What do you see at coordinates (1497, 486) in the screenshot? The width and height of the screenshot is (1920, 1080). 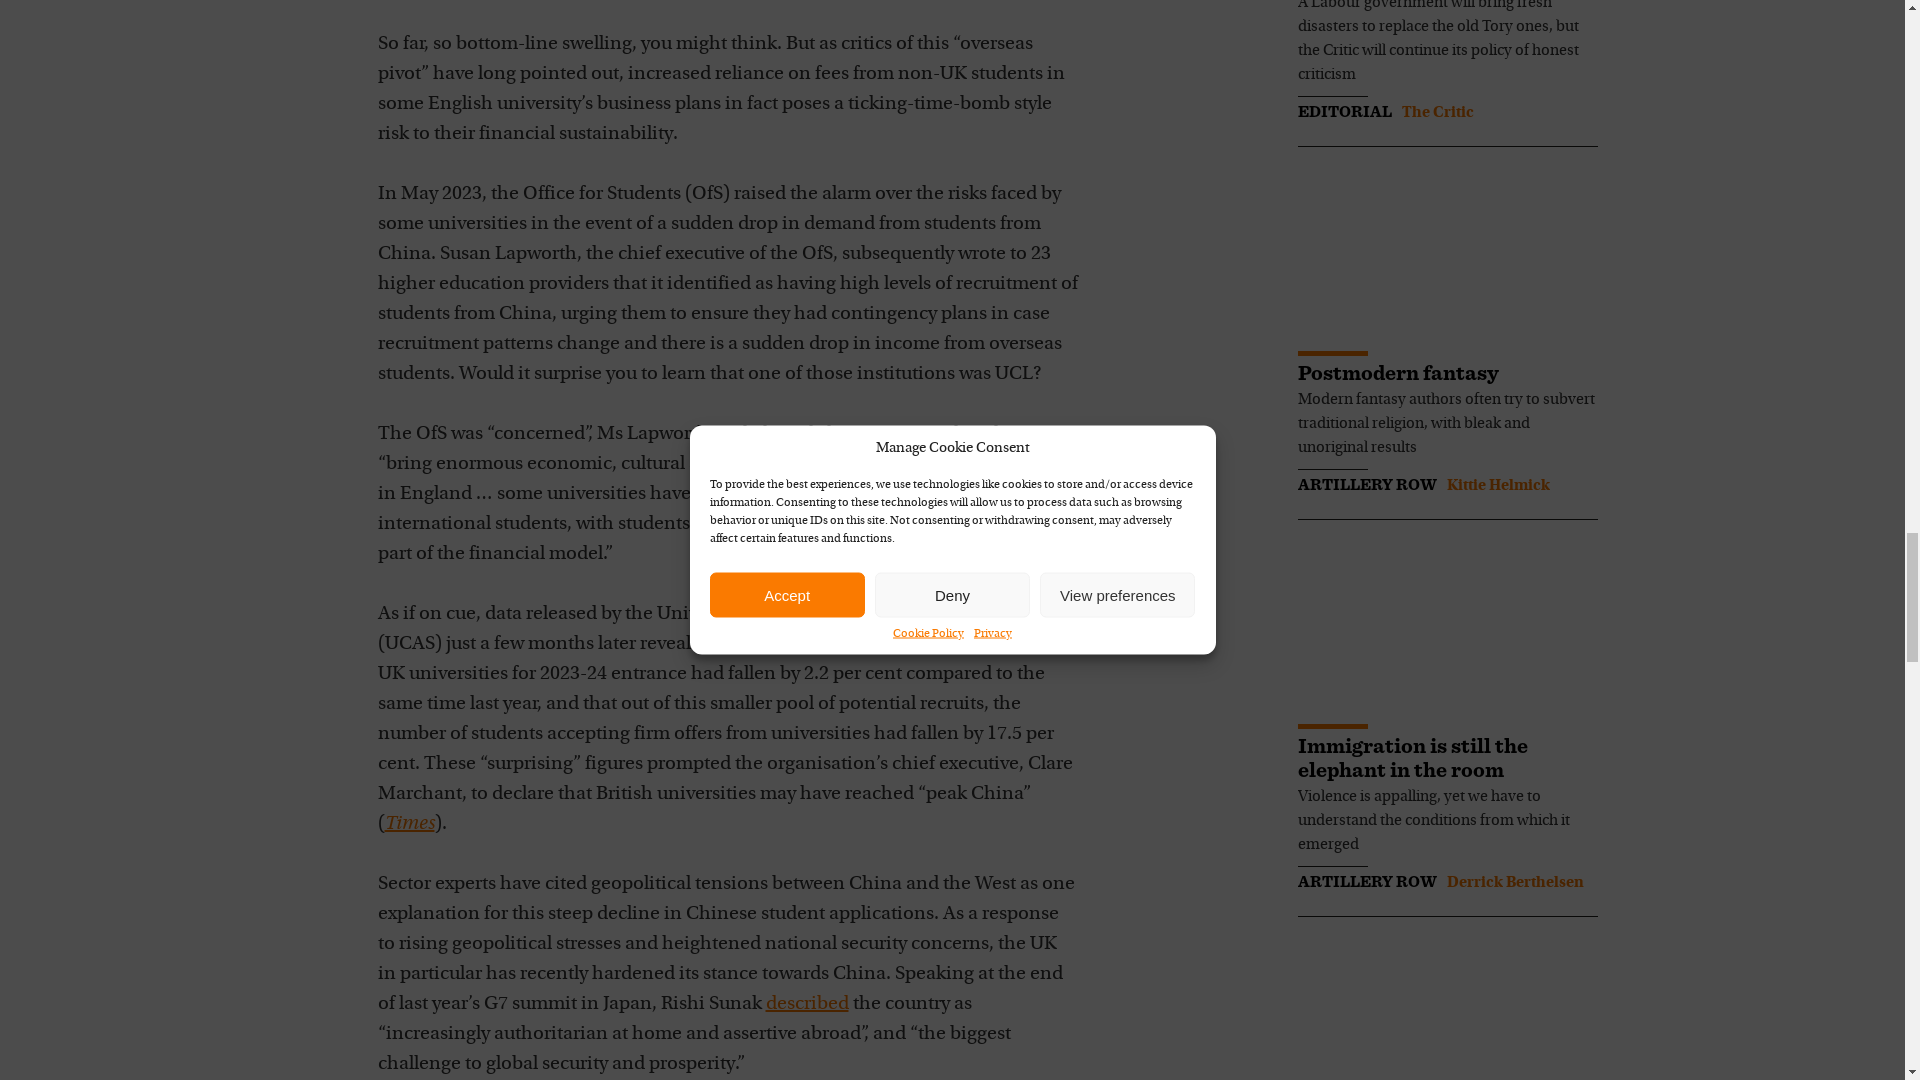 I see `Posts by Kittie Helmick` at bounding box center [1497, 486].